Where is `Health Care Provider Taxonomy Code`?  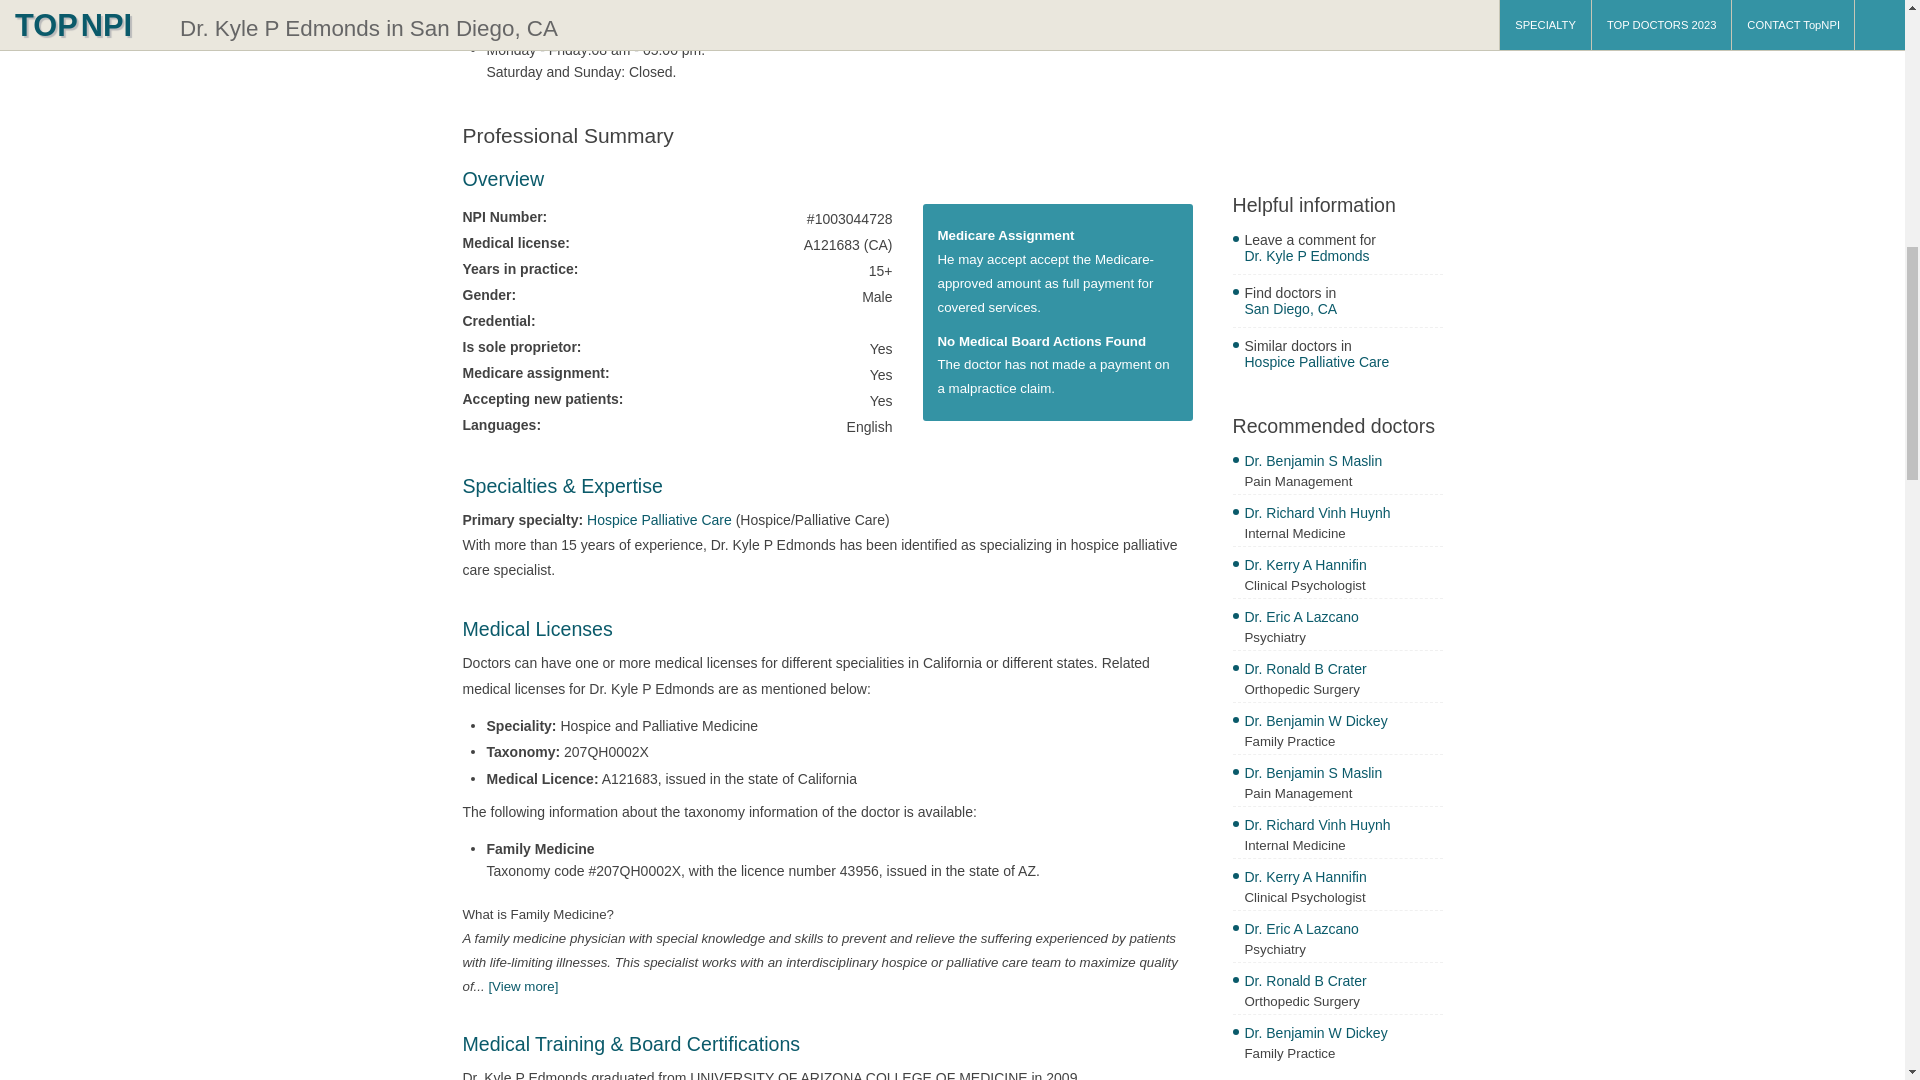
Health Care Provider Taxonomy Code is located at coordinates (522, 985).